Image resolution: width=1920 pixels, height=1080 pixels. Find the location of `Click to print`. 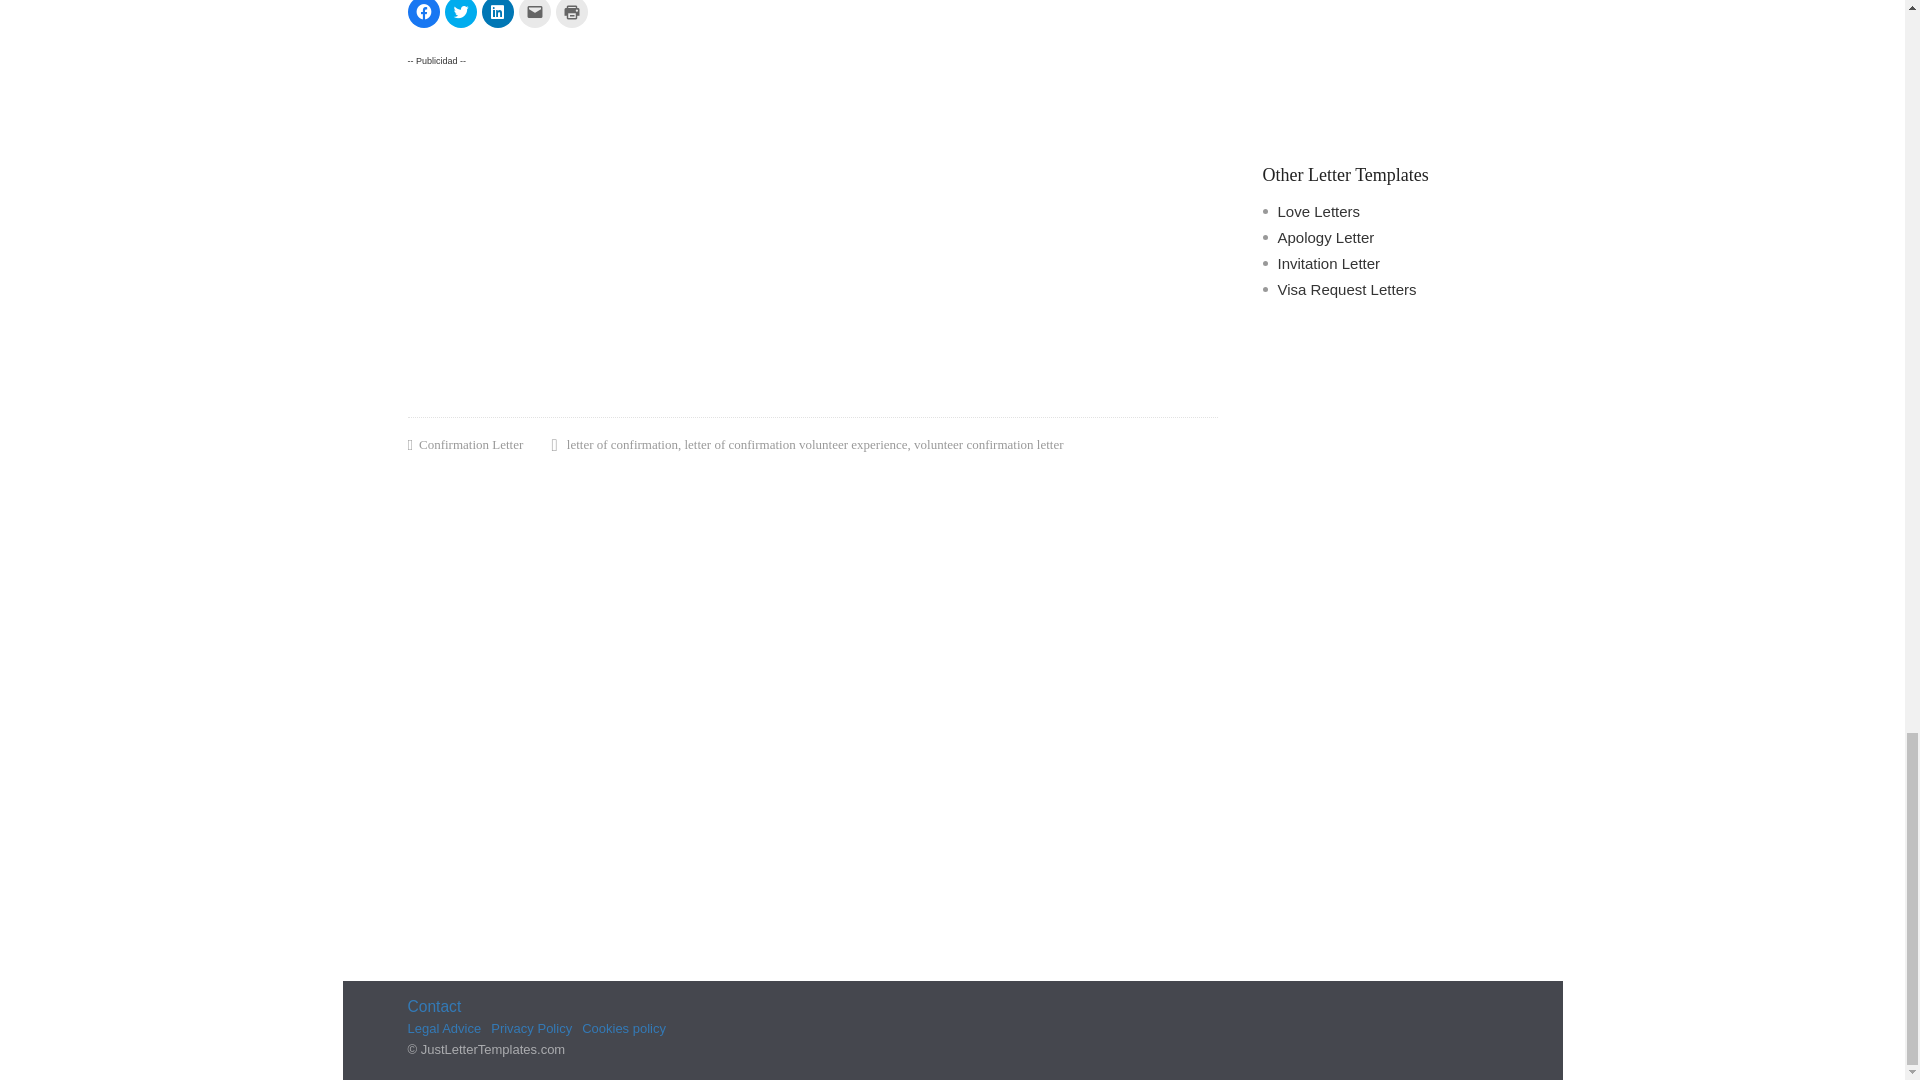

Click to print is located at coordinates (572, 14).